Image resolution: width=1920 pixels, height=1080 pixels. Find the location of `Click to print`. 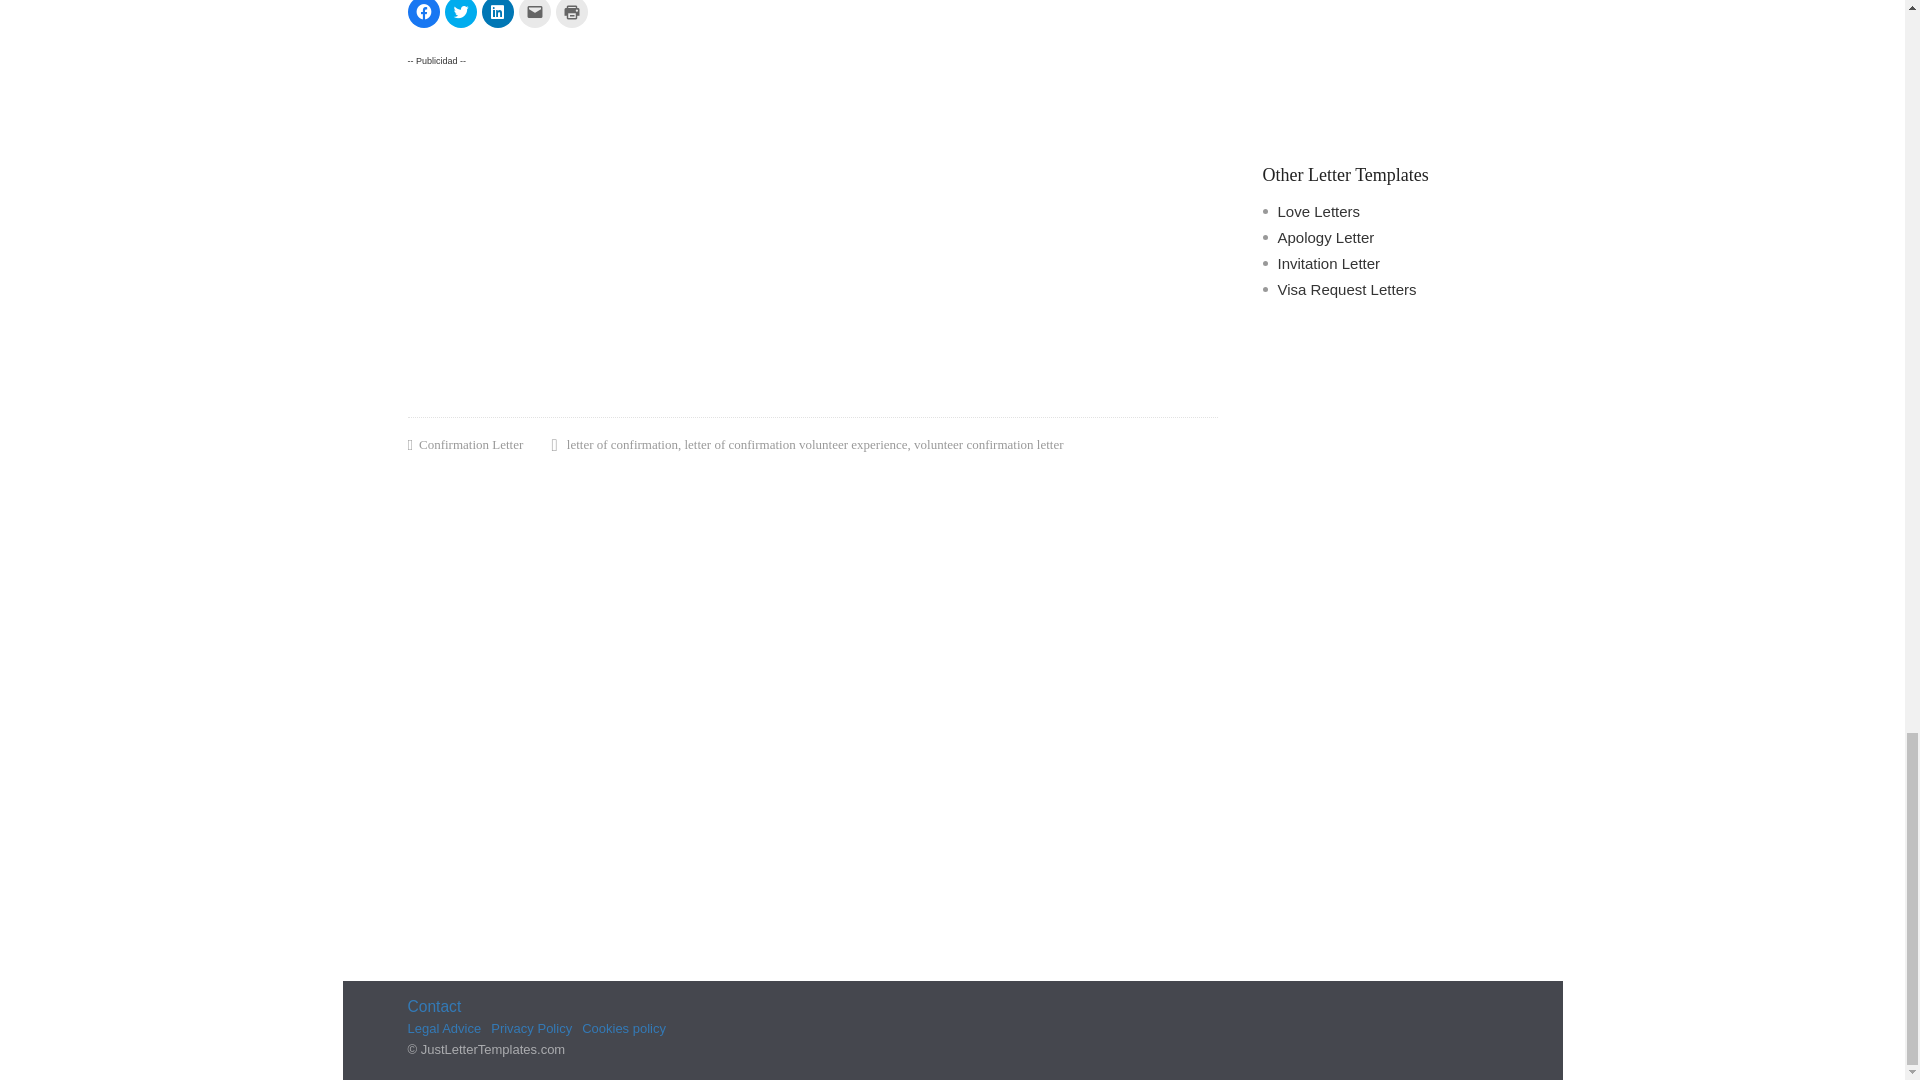

Click to print is located at coordinates (572, 14).